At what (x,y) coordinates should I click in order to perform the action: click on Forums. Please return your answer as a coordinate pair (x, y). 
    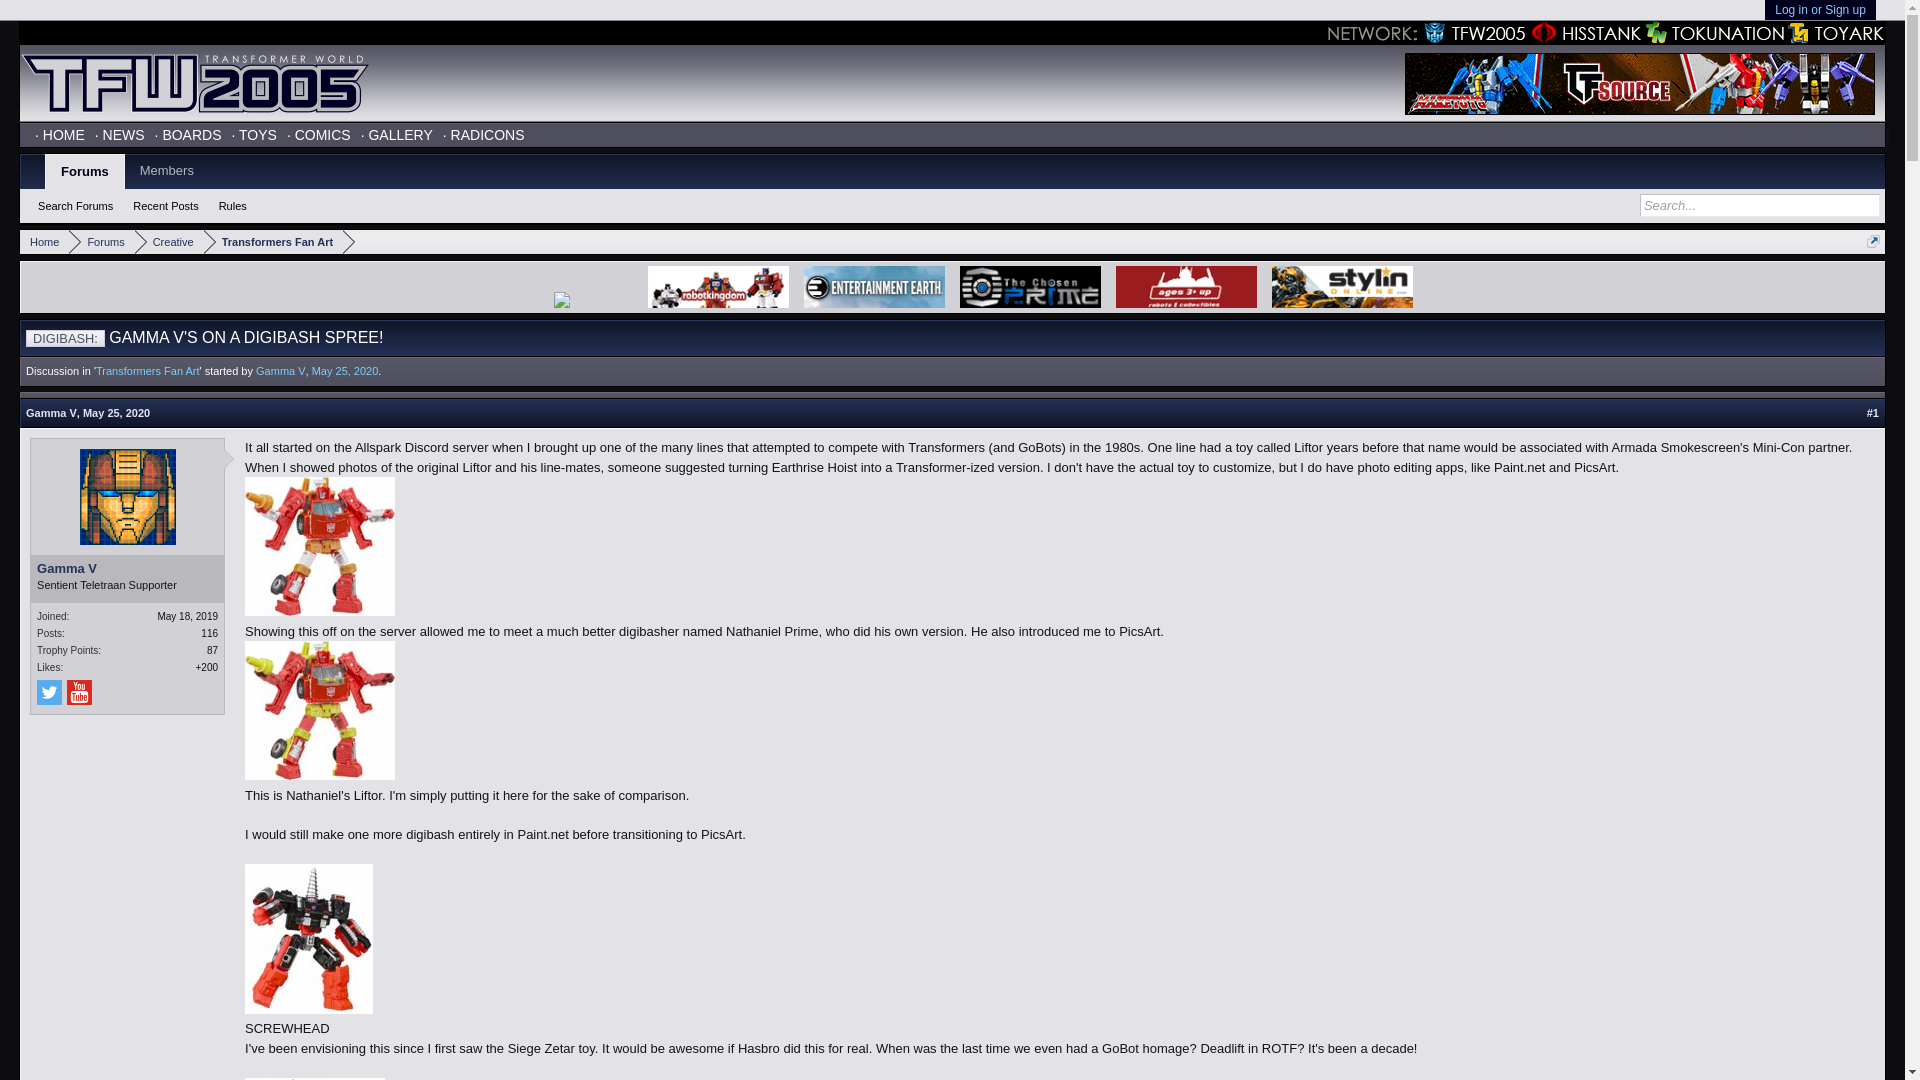
    Looking at the image, I should click on (102, 242).